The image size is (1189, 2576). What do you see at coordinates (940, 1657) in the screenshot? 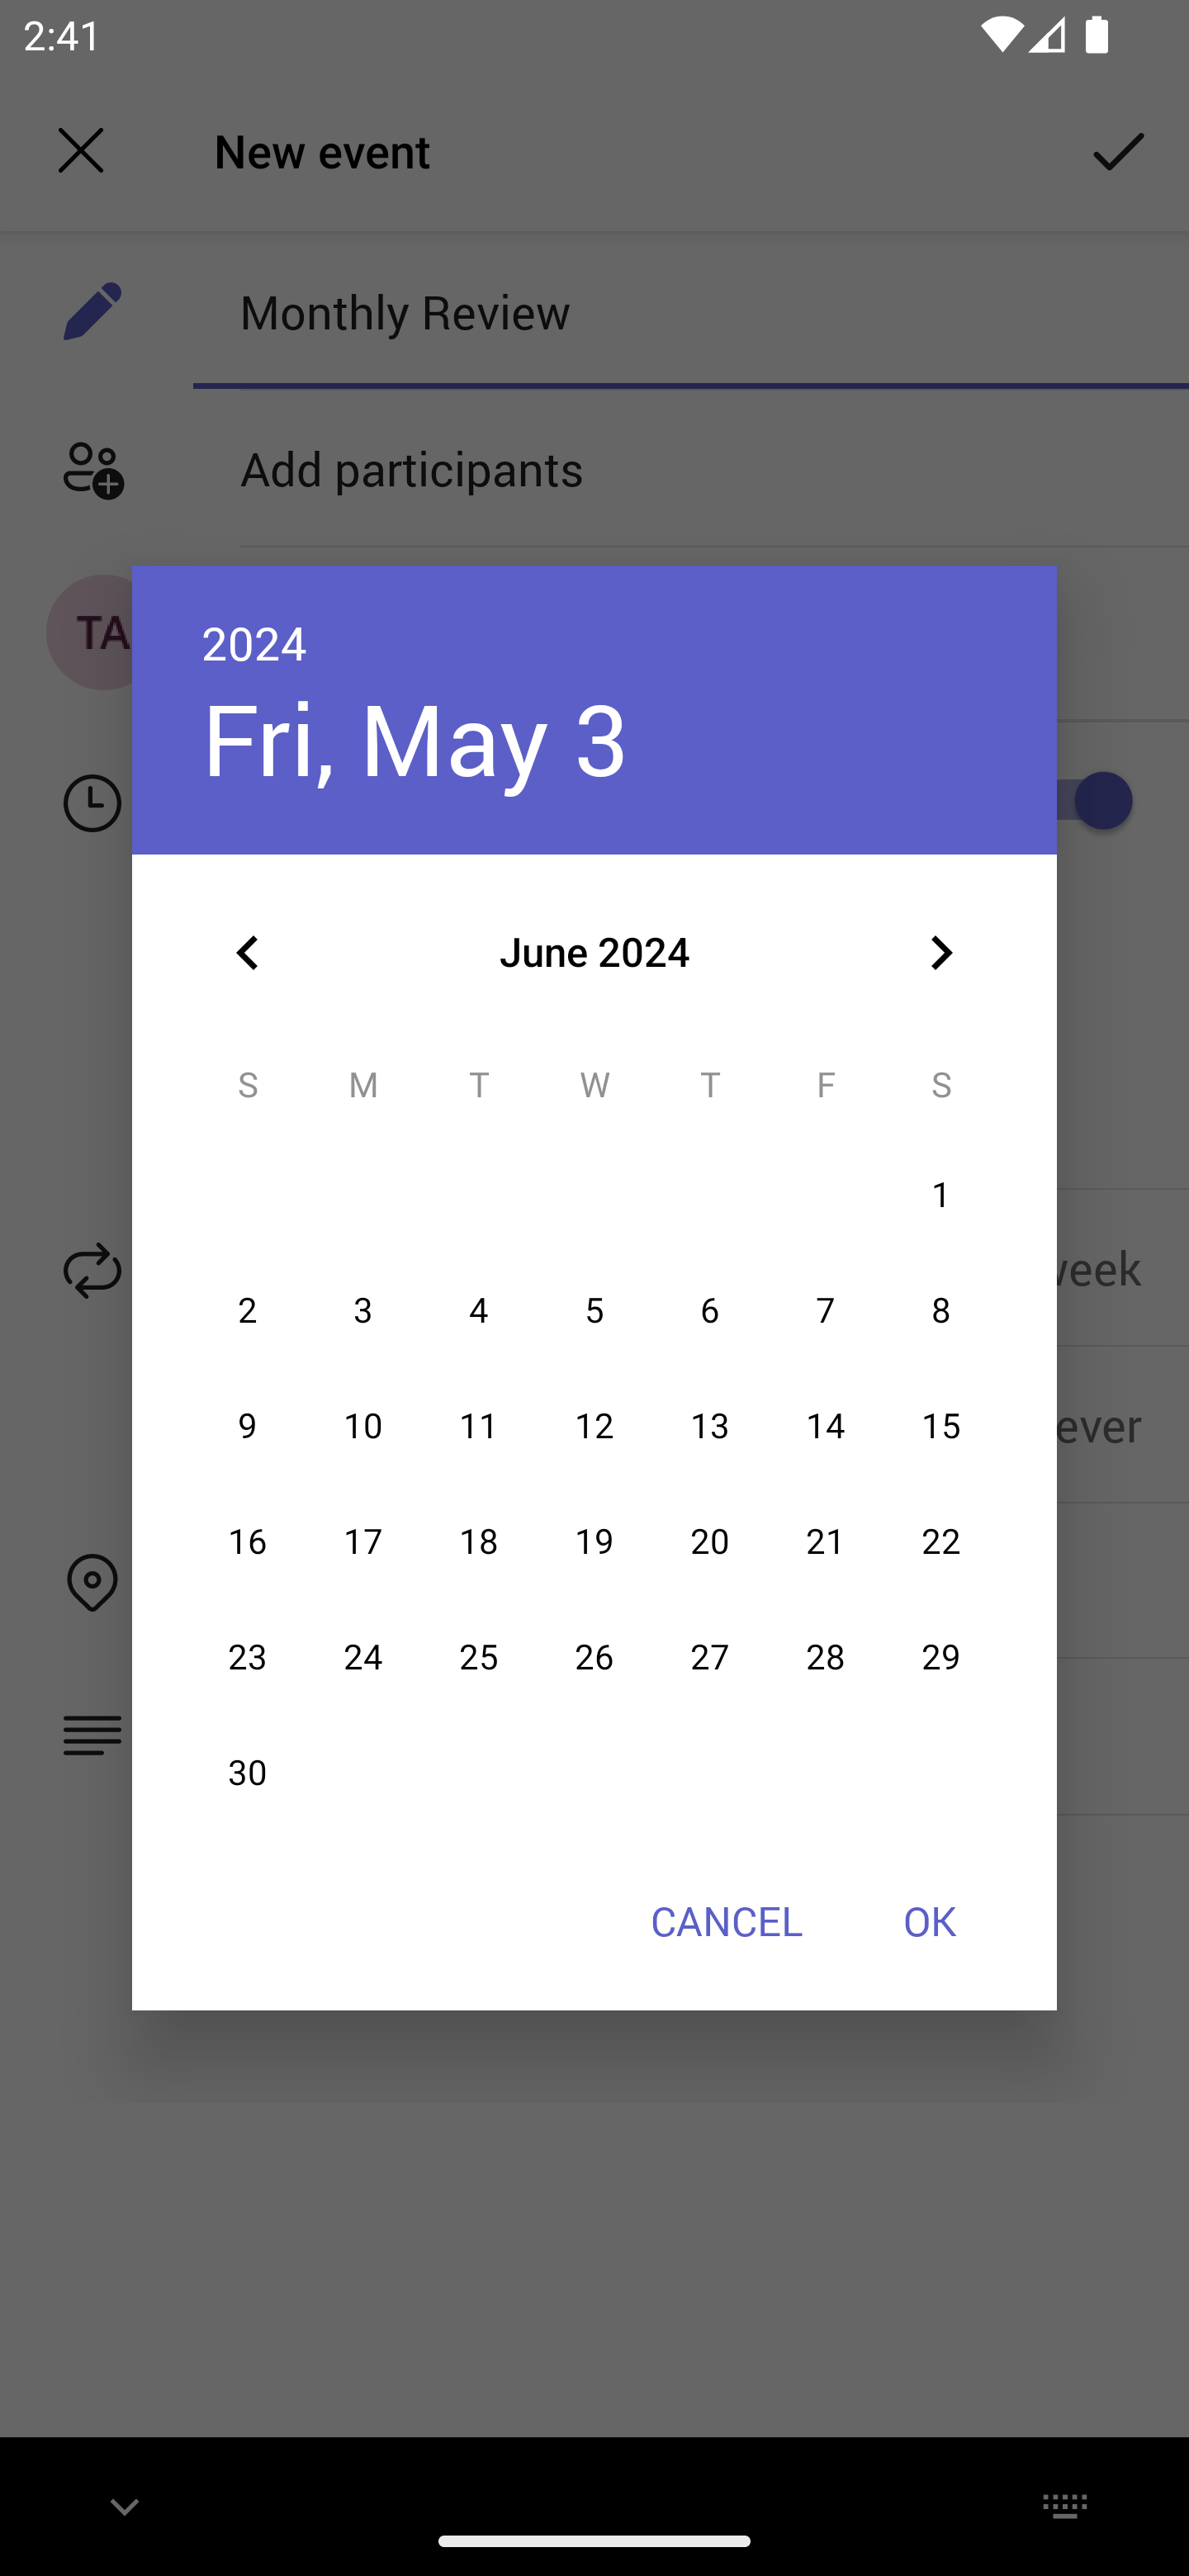
I see `29 29 June 2024` at bounding box center [940, 1657].